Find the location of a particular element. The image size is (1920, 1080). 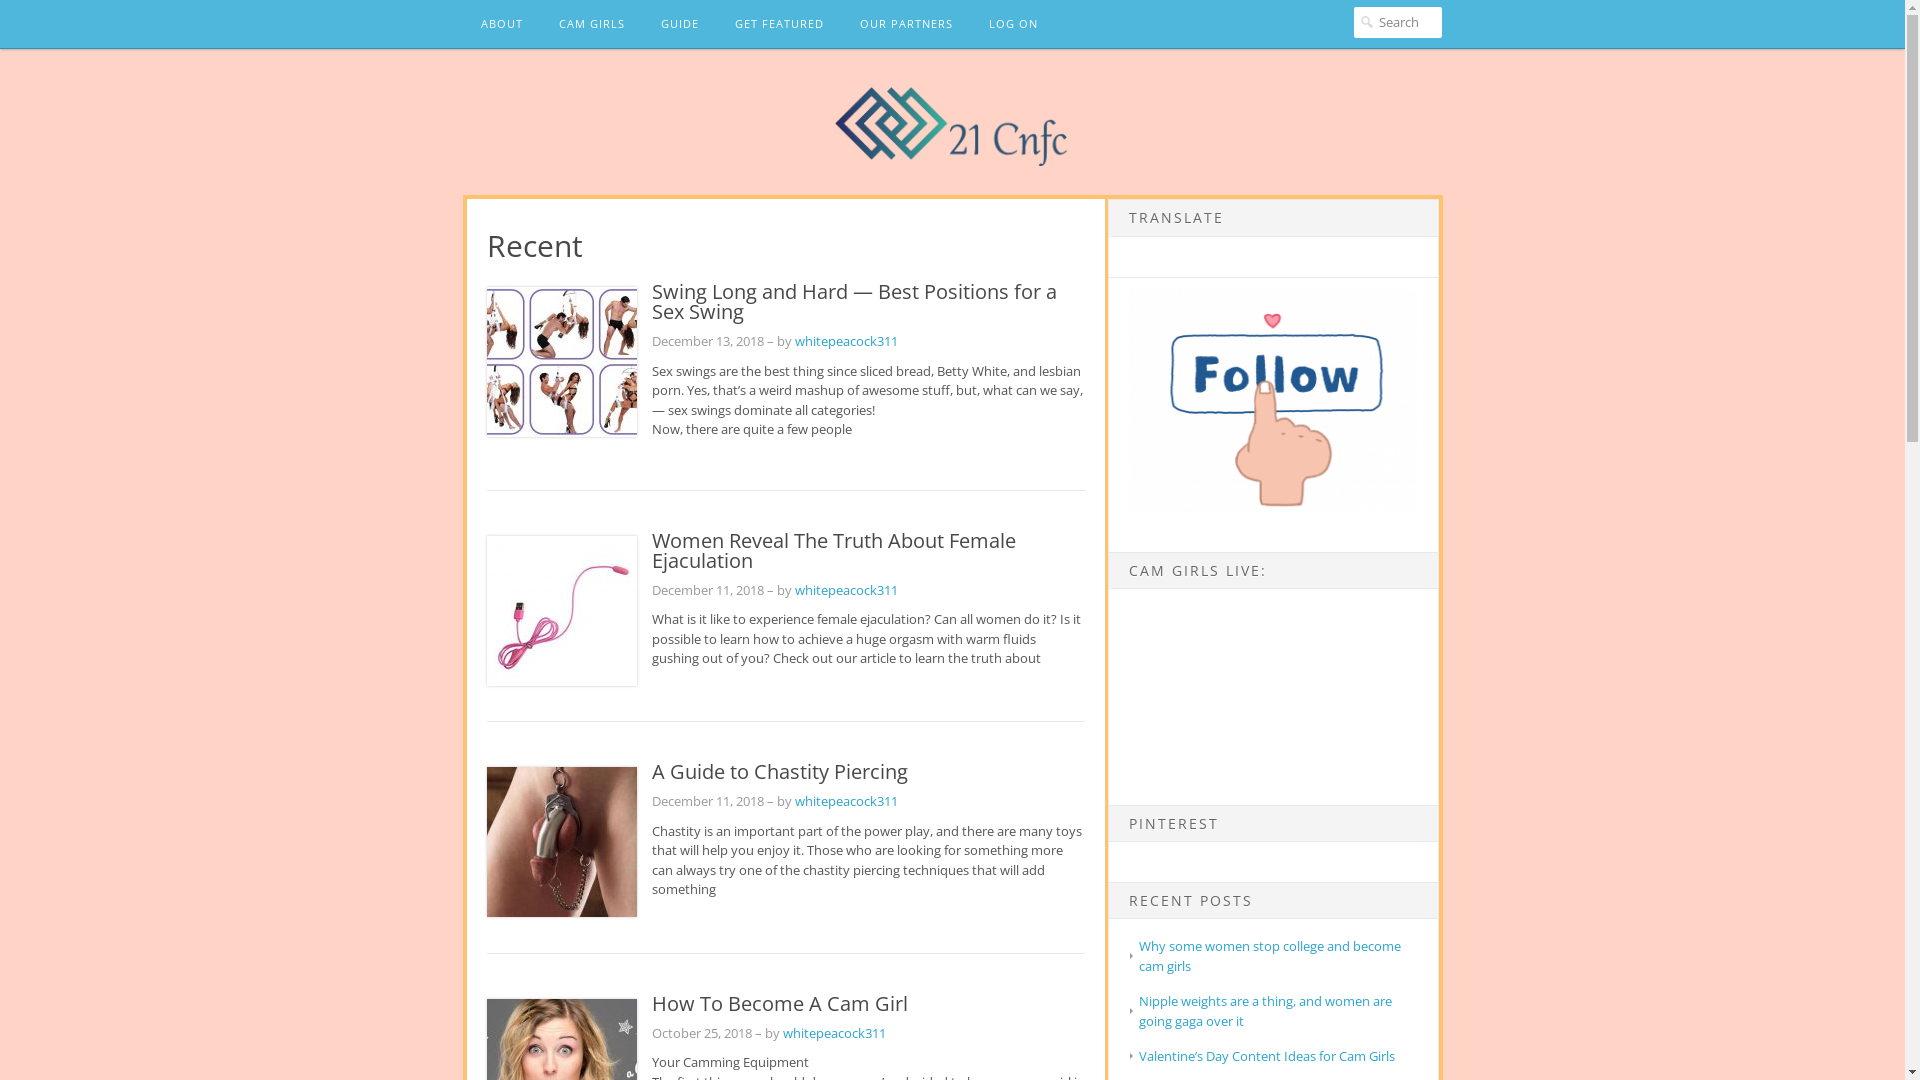

GET FEATURED is located at coordinates (778, 24).